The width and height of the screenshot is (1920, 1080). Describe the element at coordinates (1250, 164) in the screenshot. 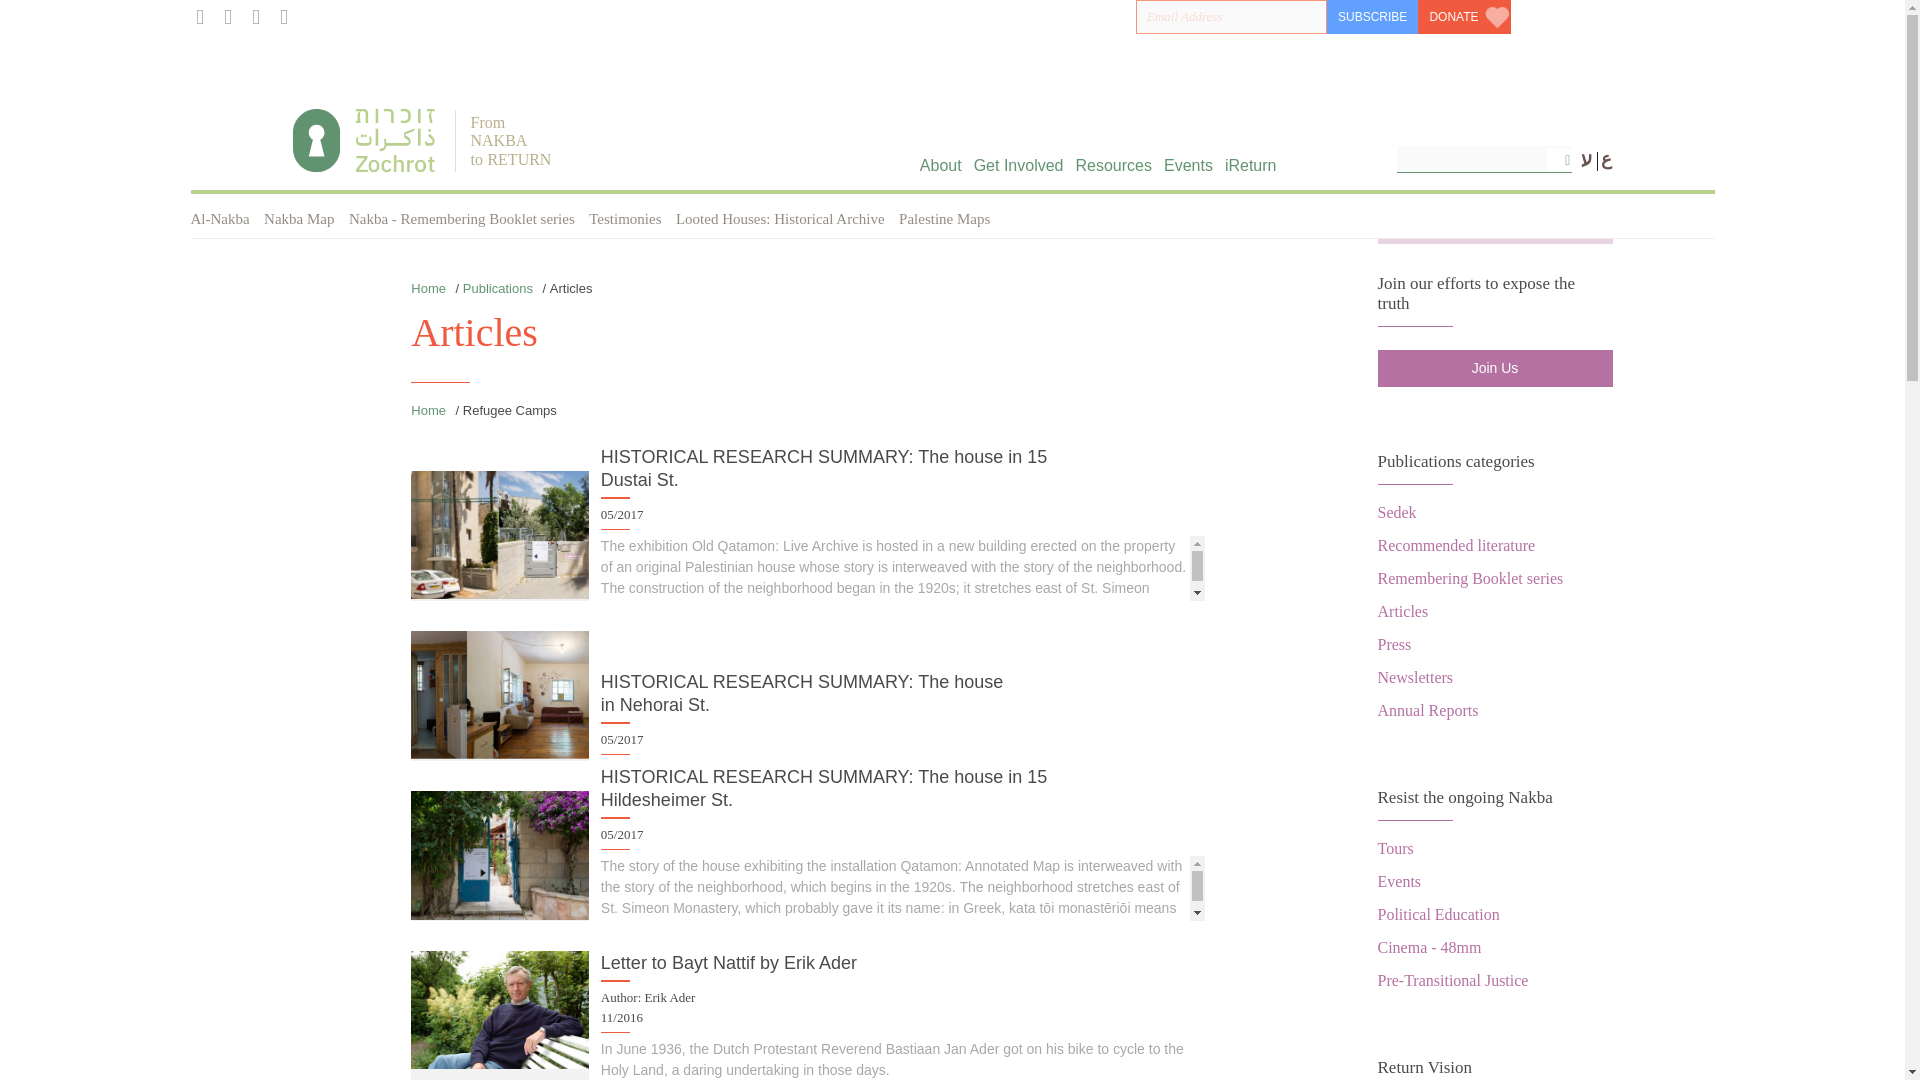

I see `iReturn` at that location.